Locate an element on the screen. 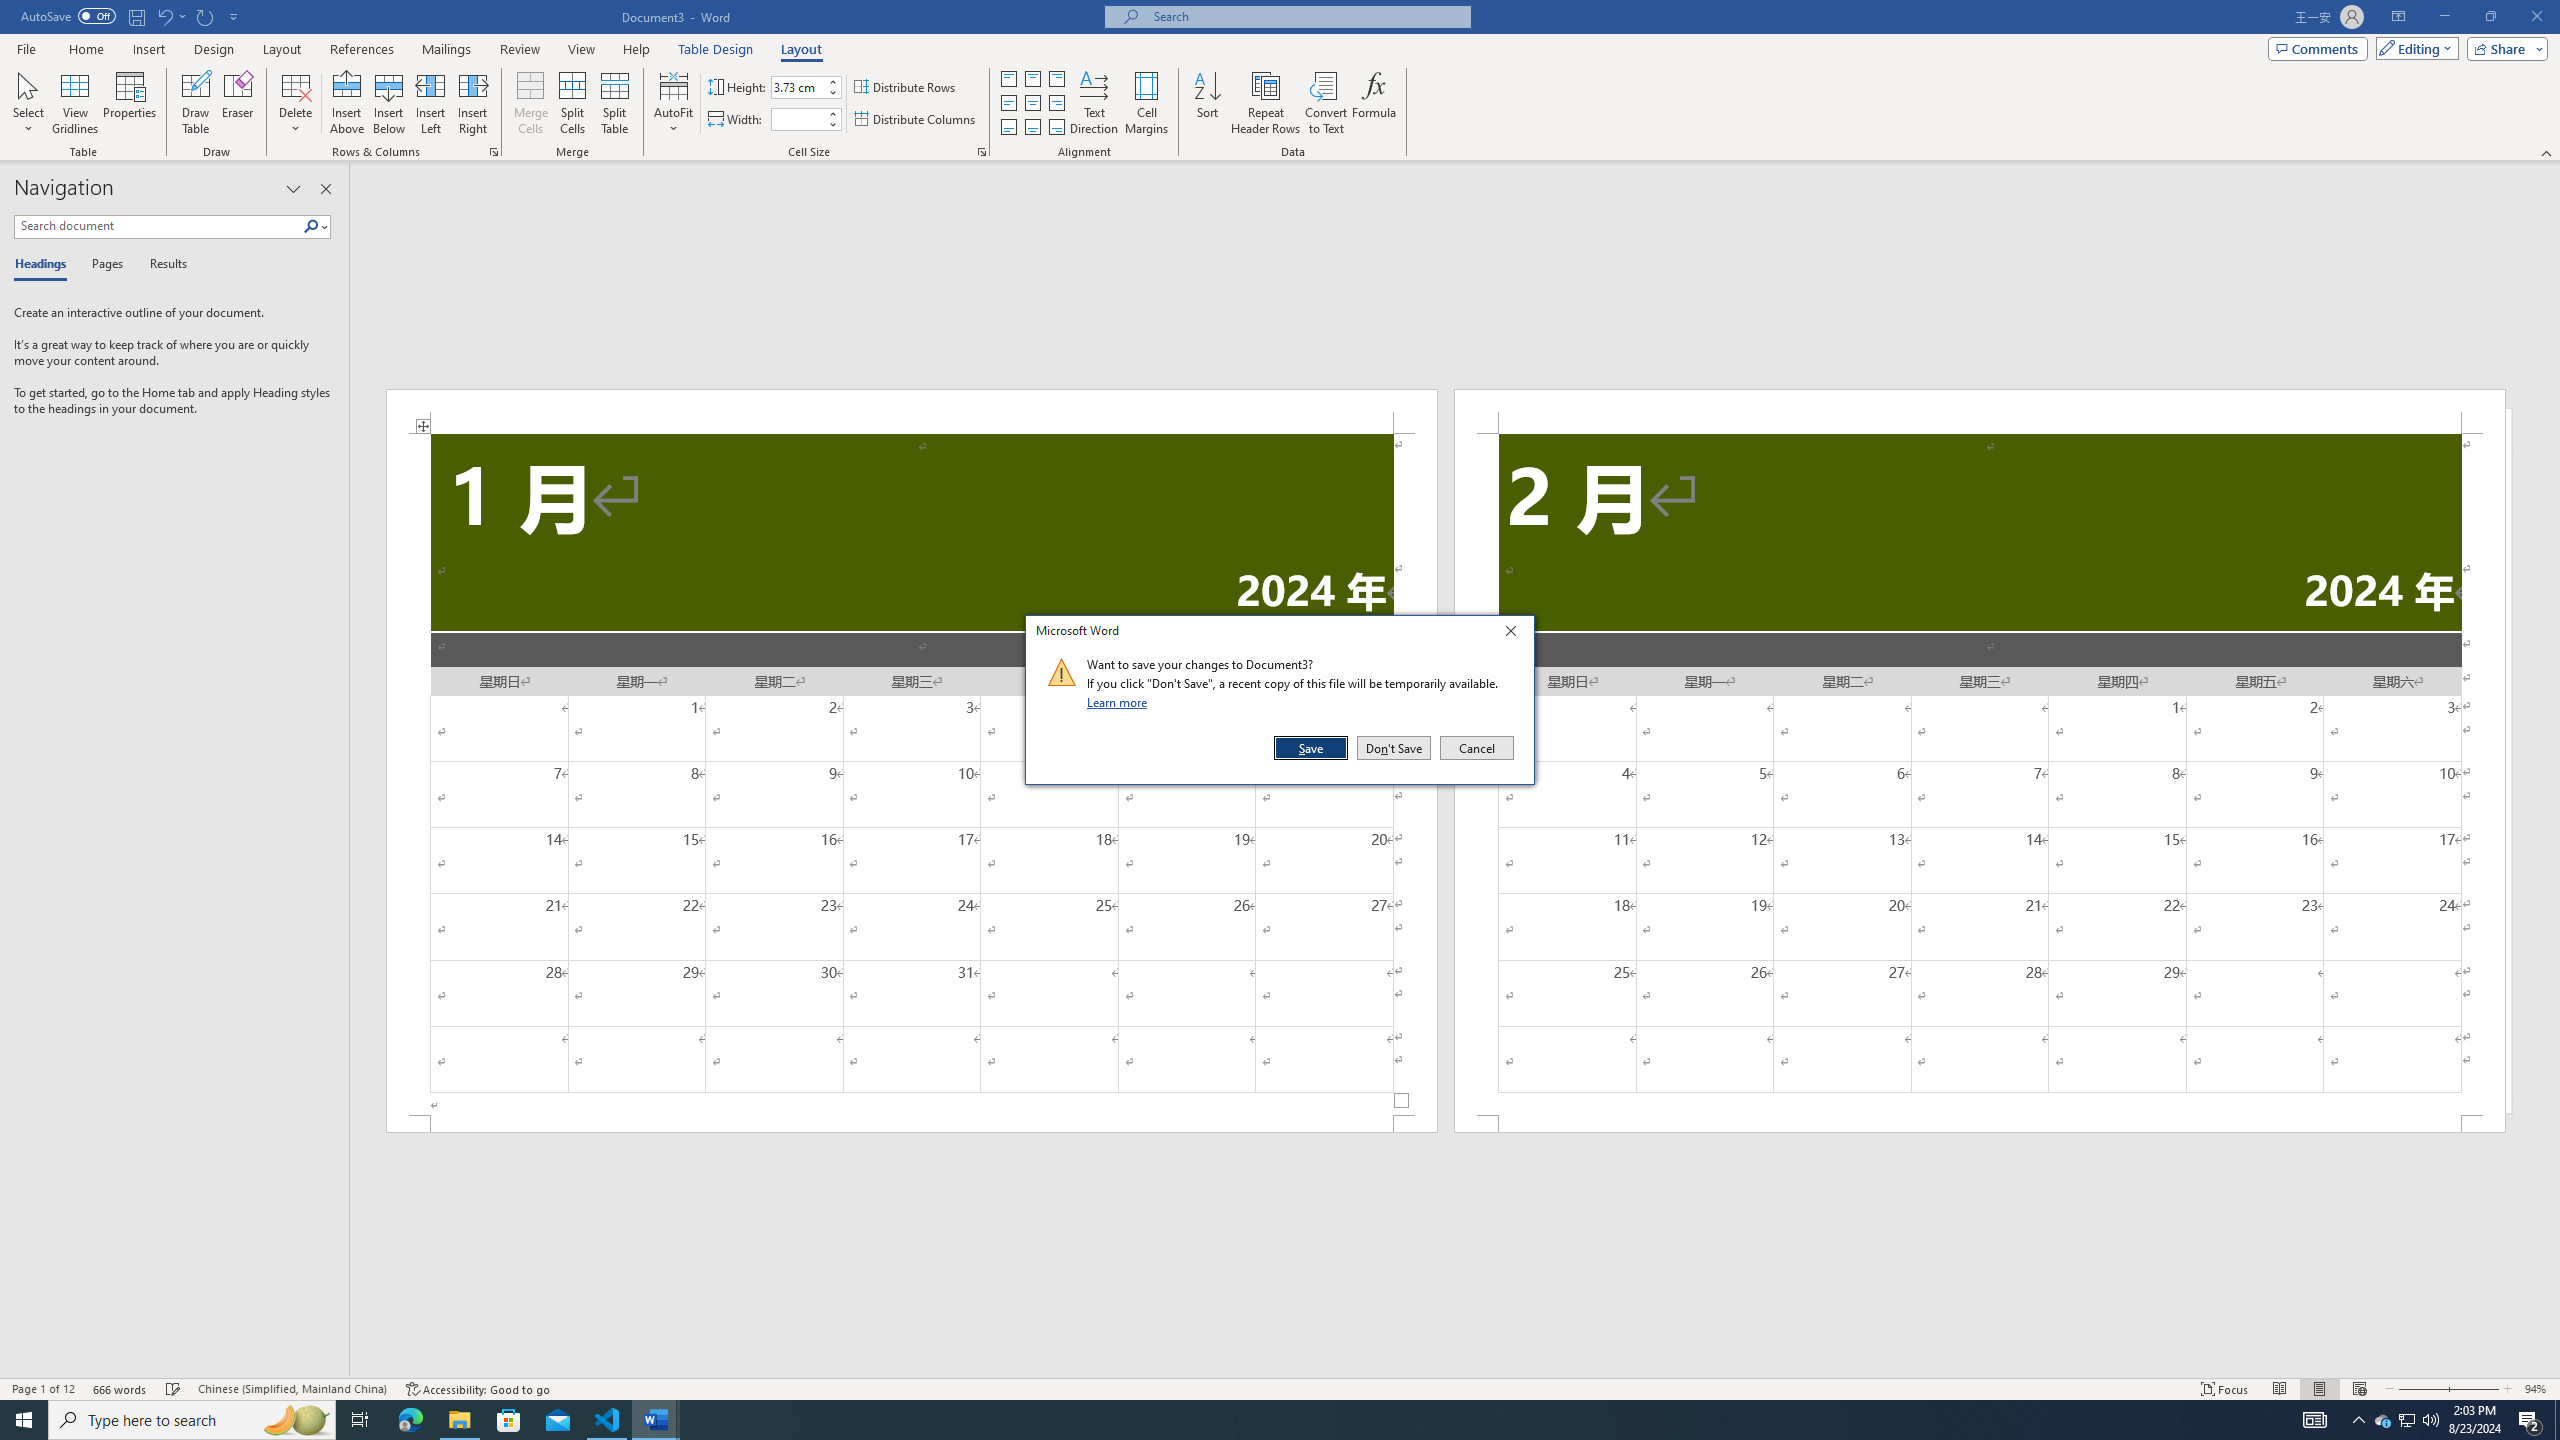 The height and width of the screenshot is (1440, 2560). View Gridlines is located at coordinates (75, 103).